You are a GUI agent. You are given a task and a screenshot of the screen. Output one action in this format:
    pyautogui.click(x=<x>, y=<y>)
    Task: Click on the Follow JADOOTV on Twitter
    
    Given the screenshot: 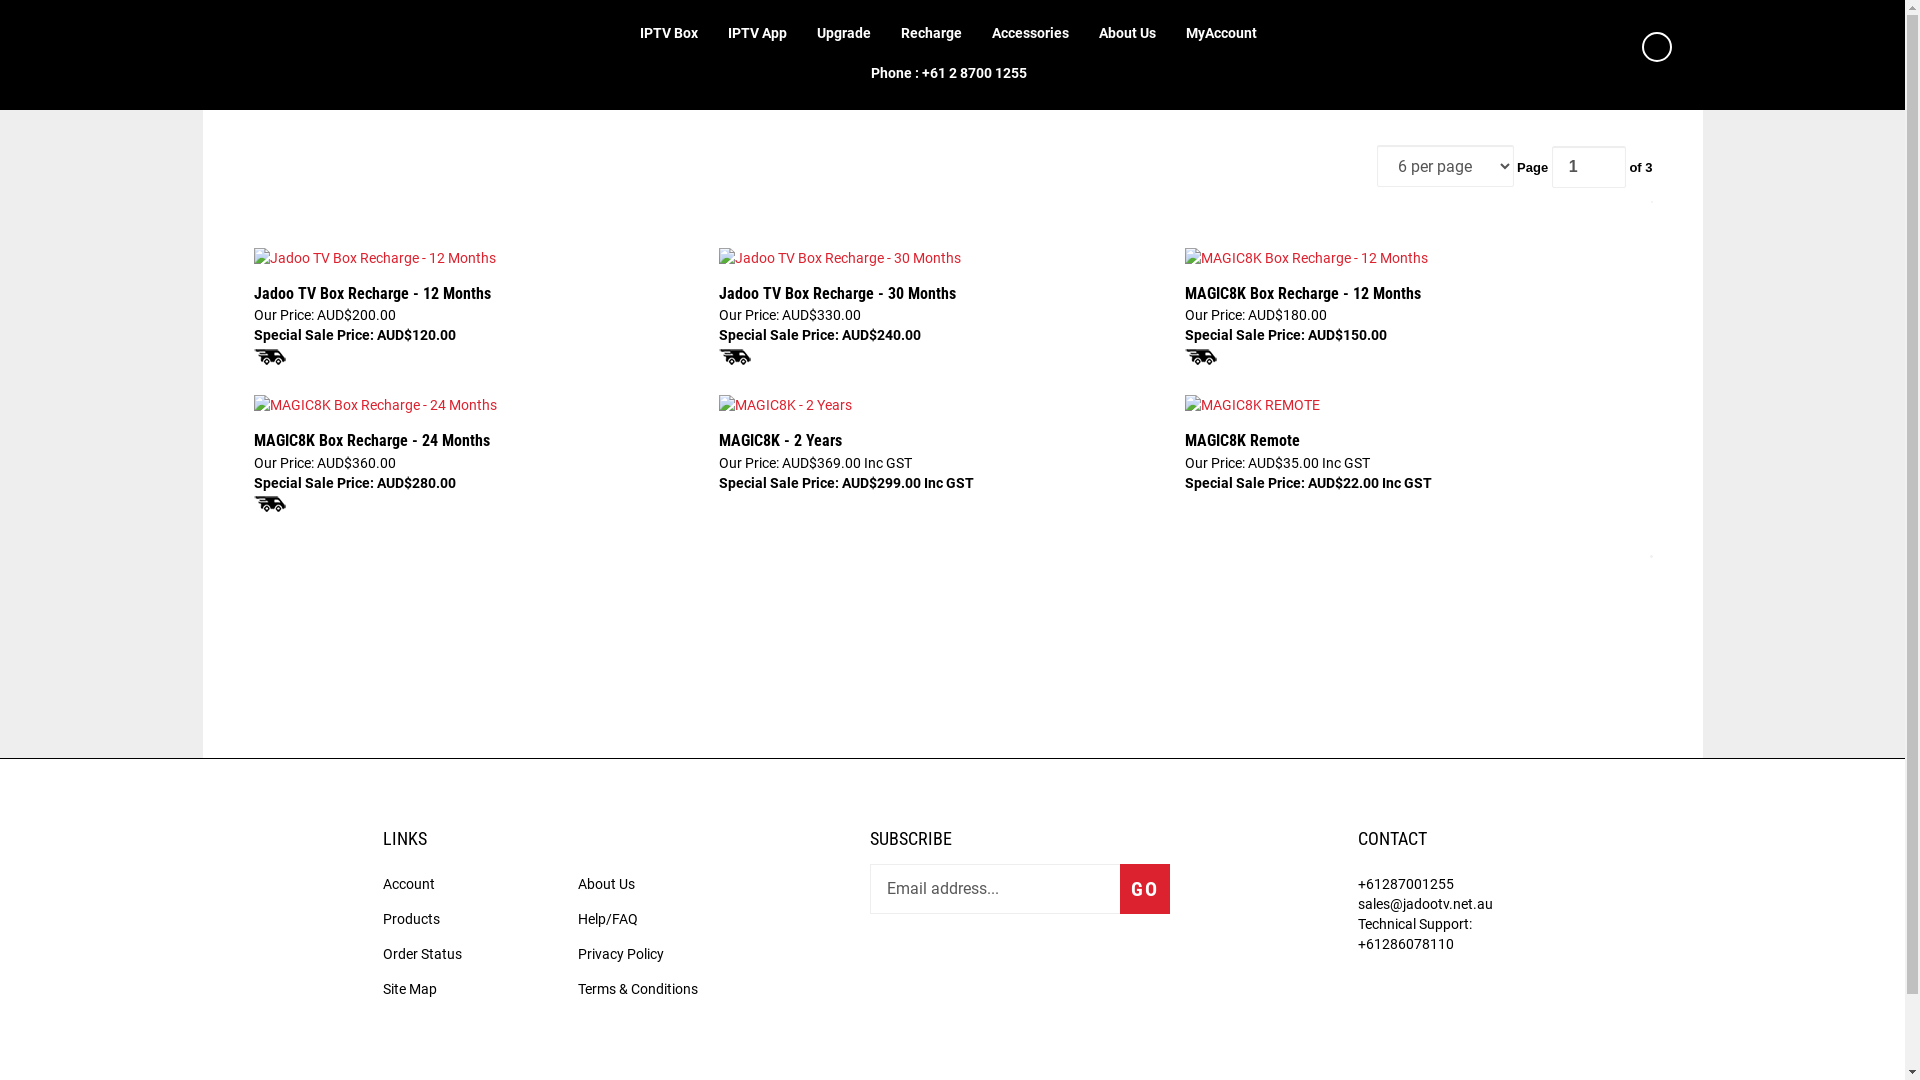 What is the action you would take?
    pyautogui.click(x=943, y=964)
    